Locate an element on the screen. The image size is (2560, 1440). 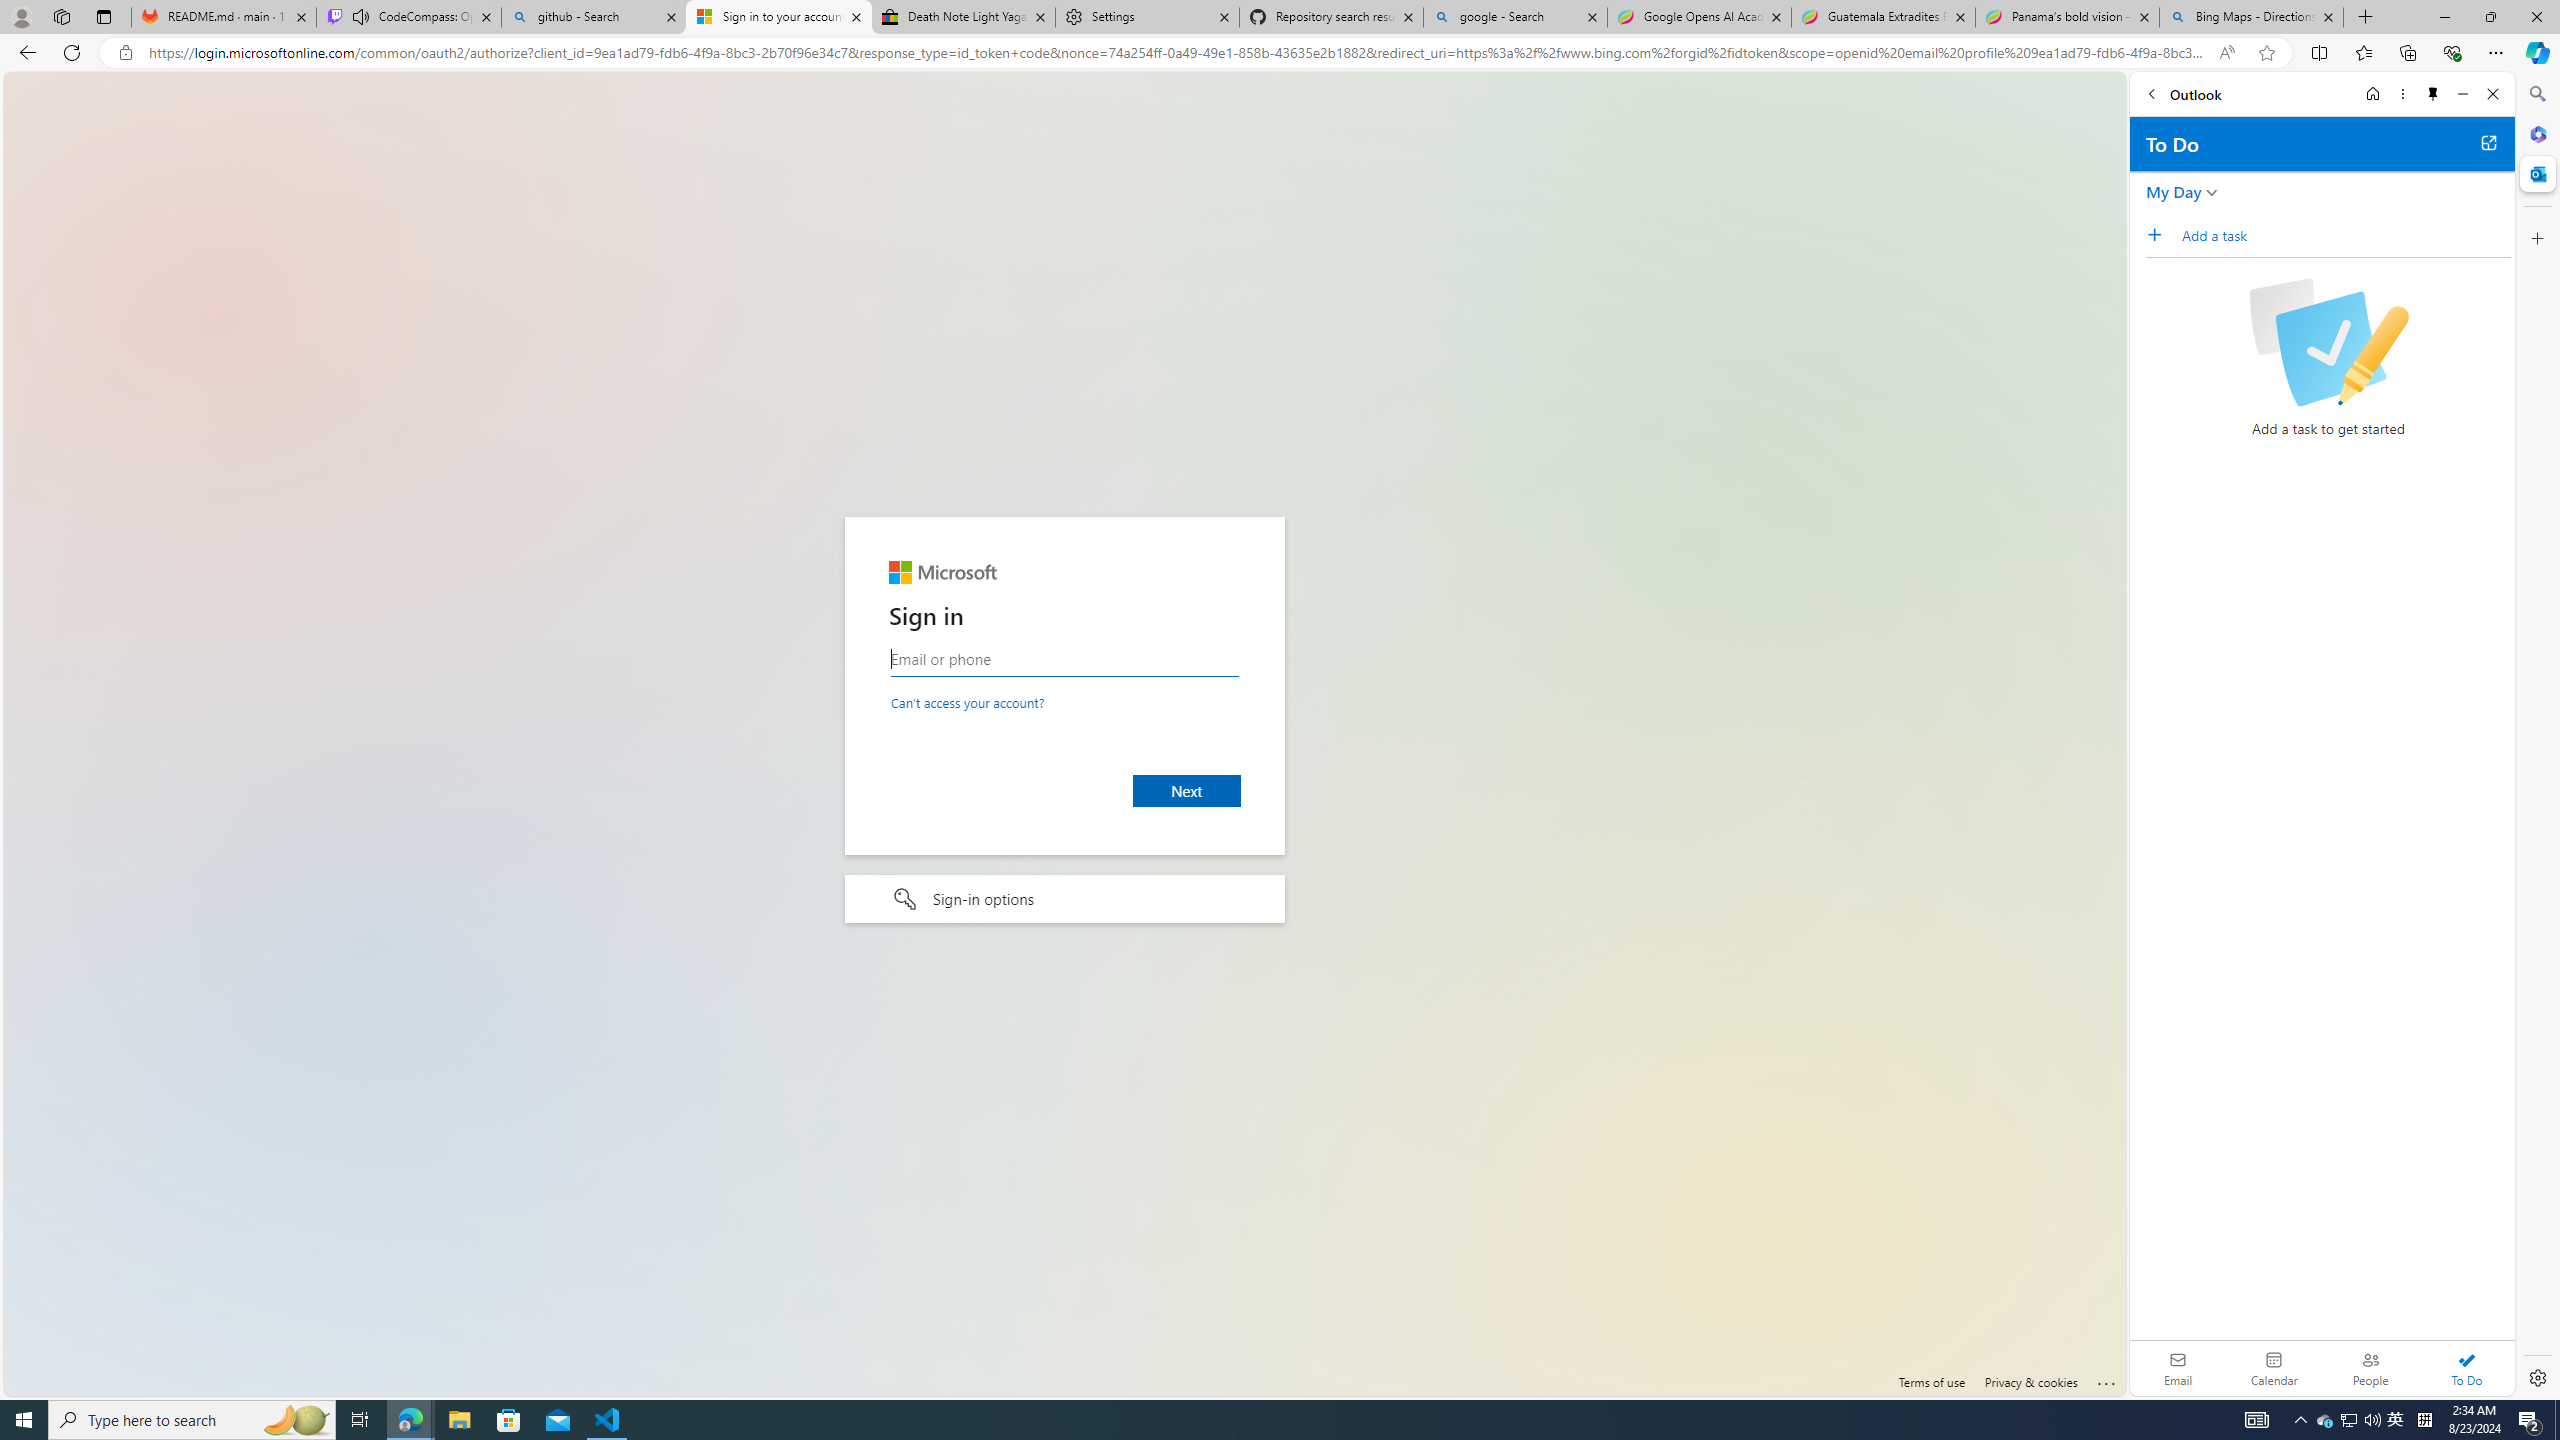
Unpin side pane is located at coordinates (2433, 94).